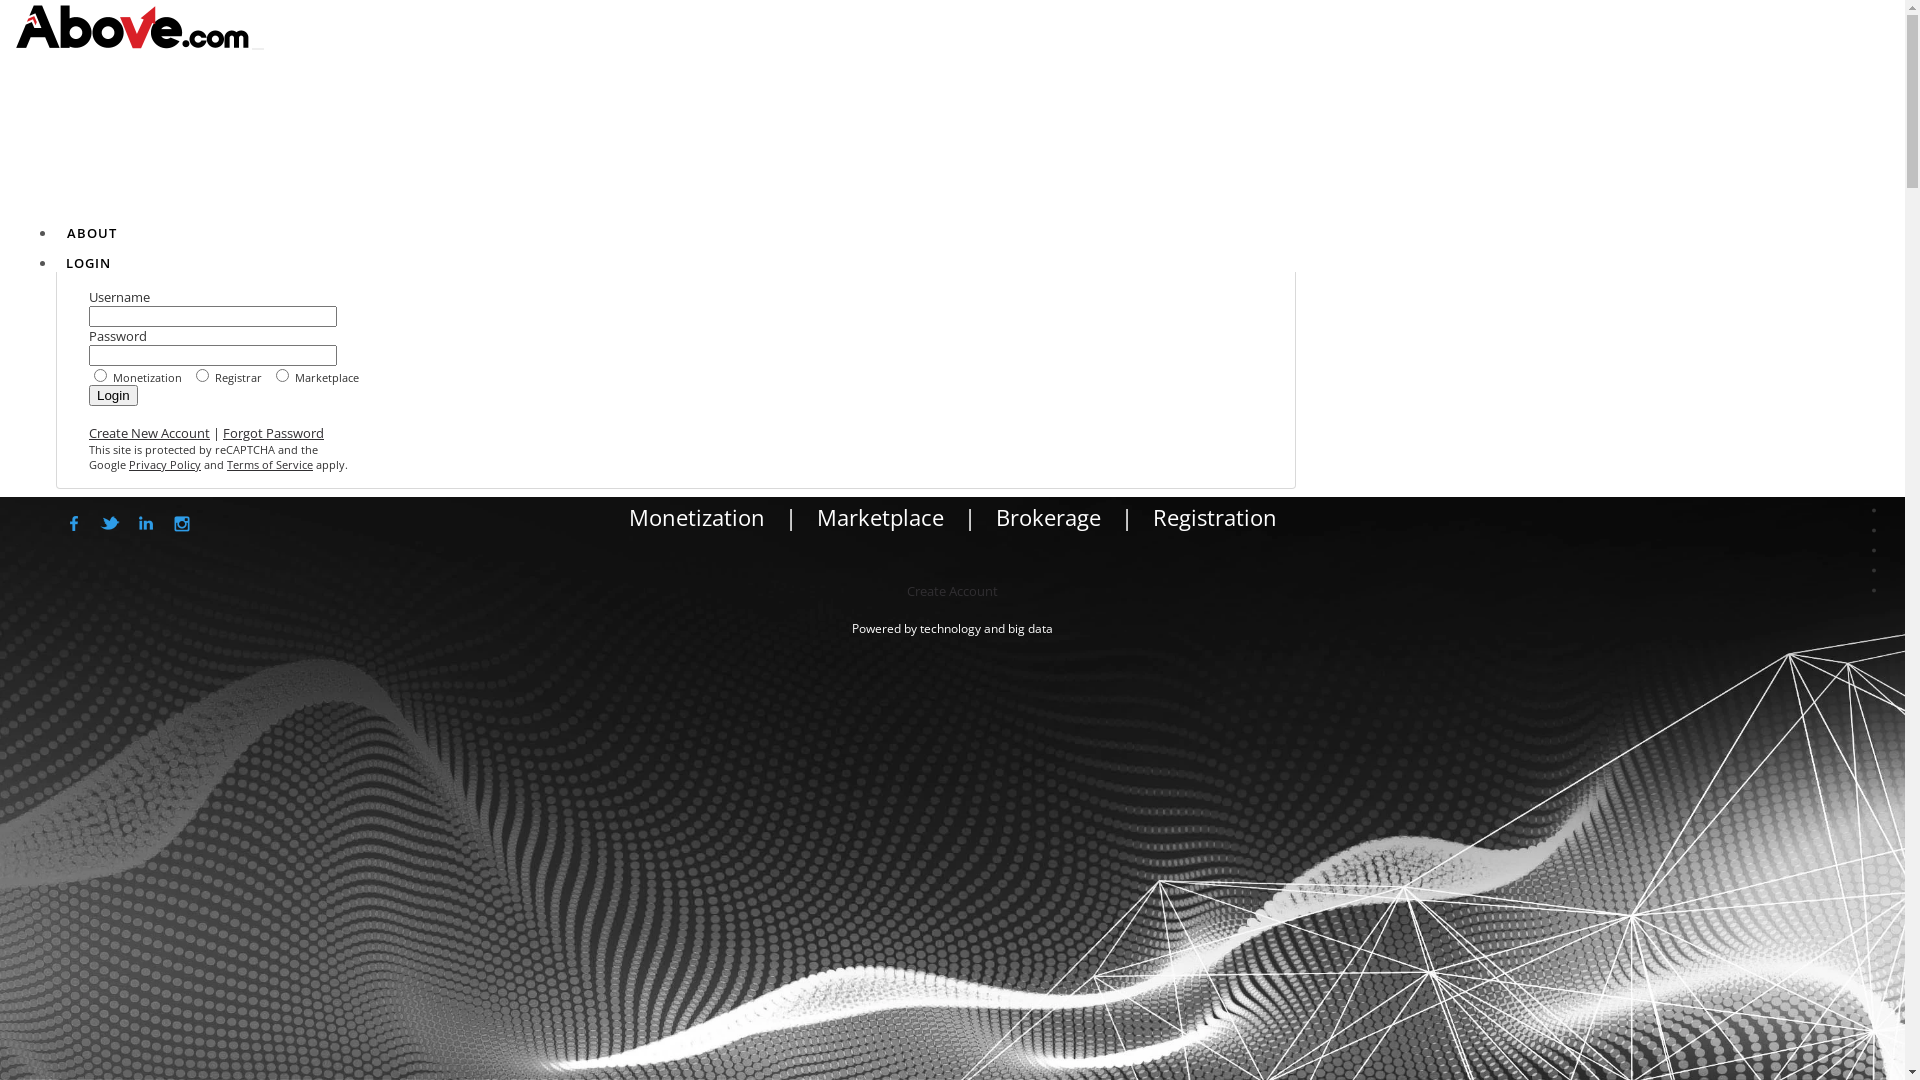 Image resolution: width=1920 pixels, height=1080 pixels. What do you see at coordinates (1874, 570) in the screenshot?
I see `Above Marketplace` at bounding box center [1874, 570].